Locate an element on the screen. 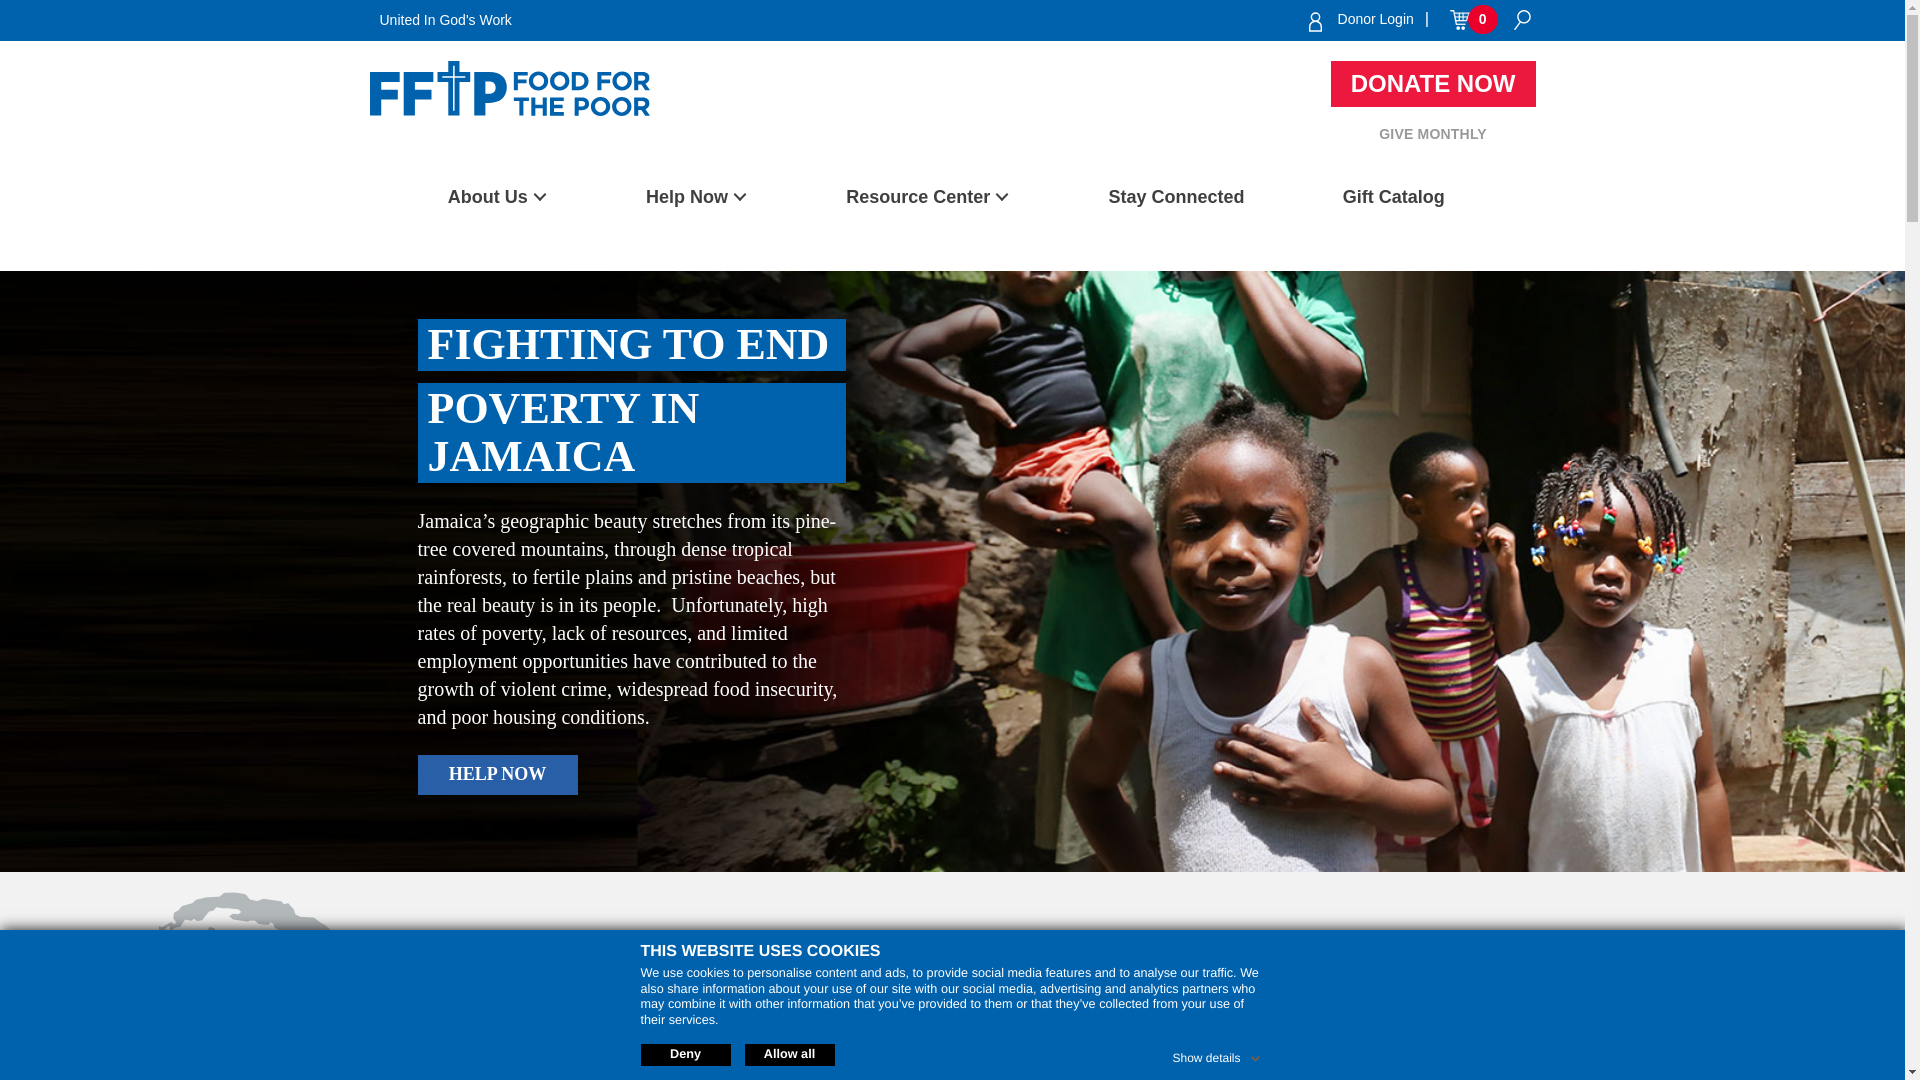 The height and width of the screenshot is (1080, 1920). Allow all is located at coordinates (788, 1054).